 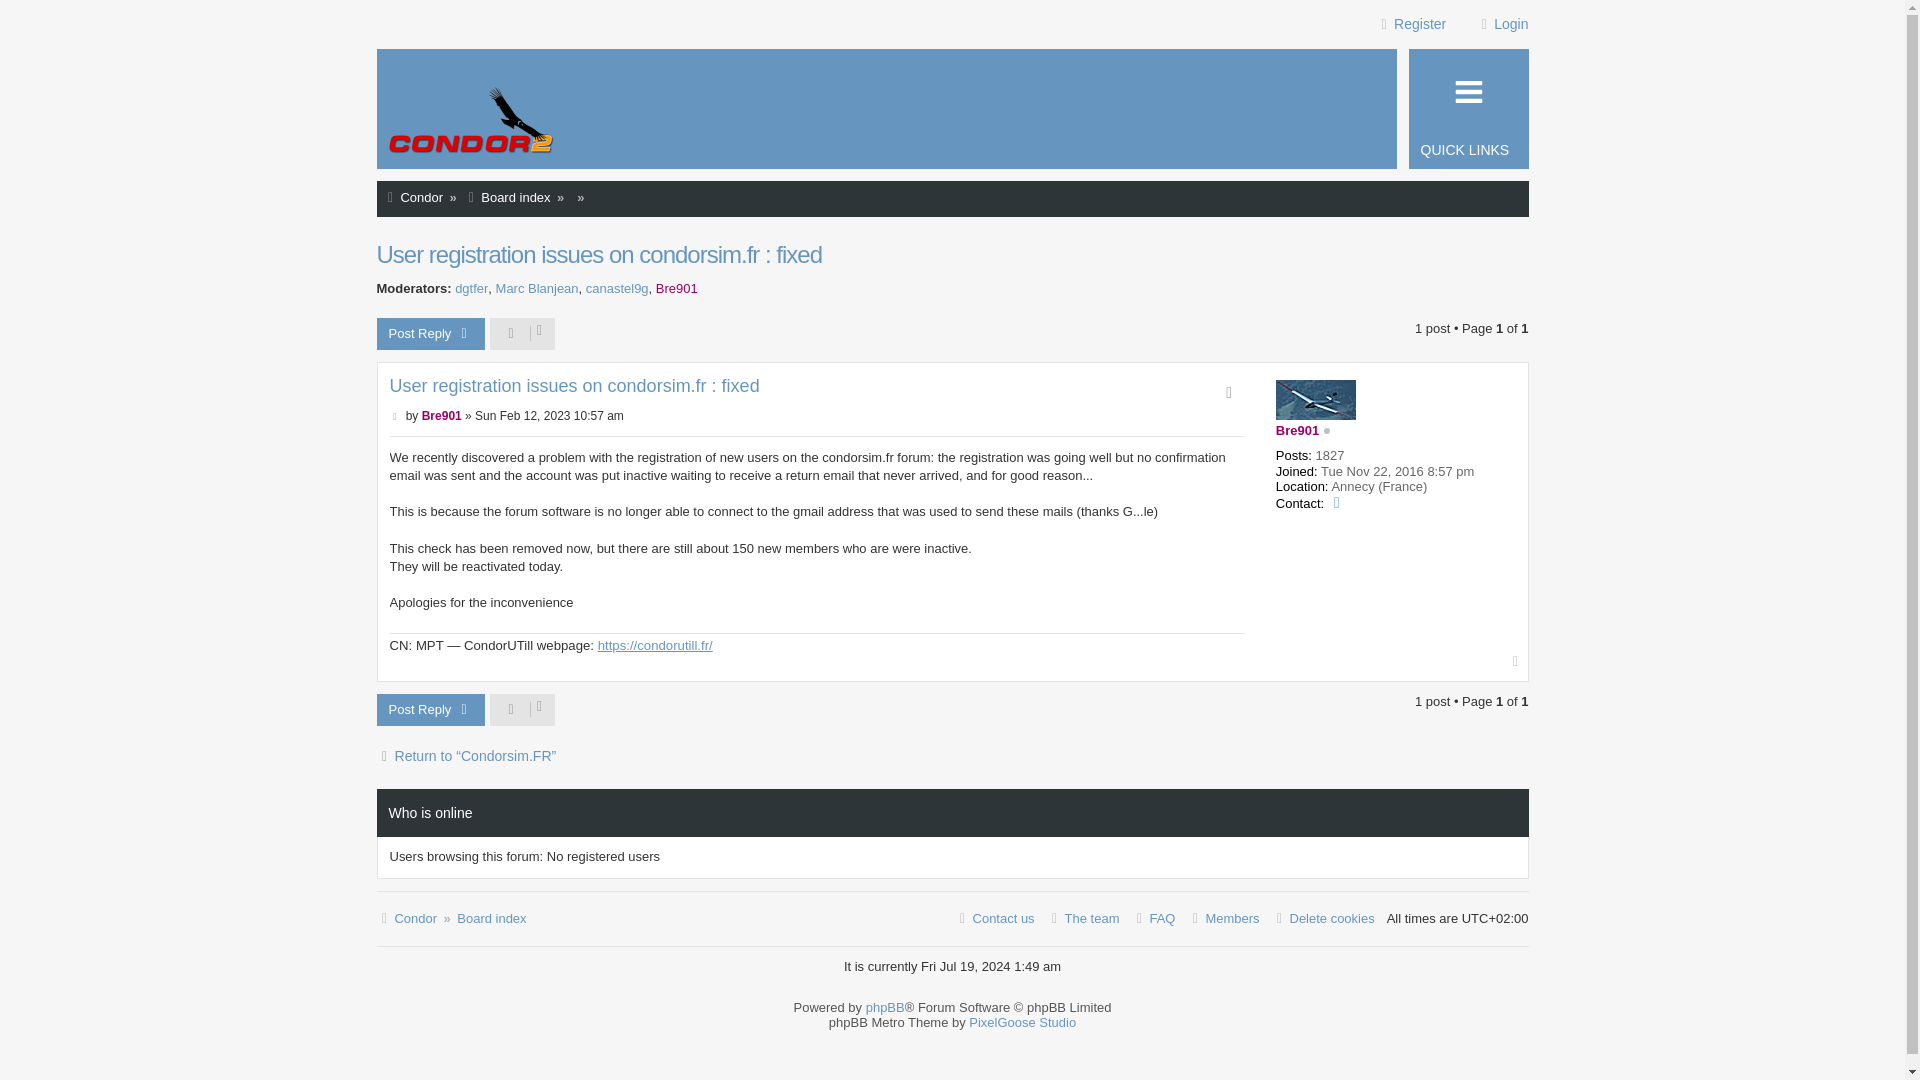 I want to click on Post Reply, so click(x=430, y=710).